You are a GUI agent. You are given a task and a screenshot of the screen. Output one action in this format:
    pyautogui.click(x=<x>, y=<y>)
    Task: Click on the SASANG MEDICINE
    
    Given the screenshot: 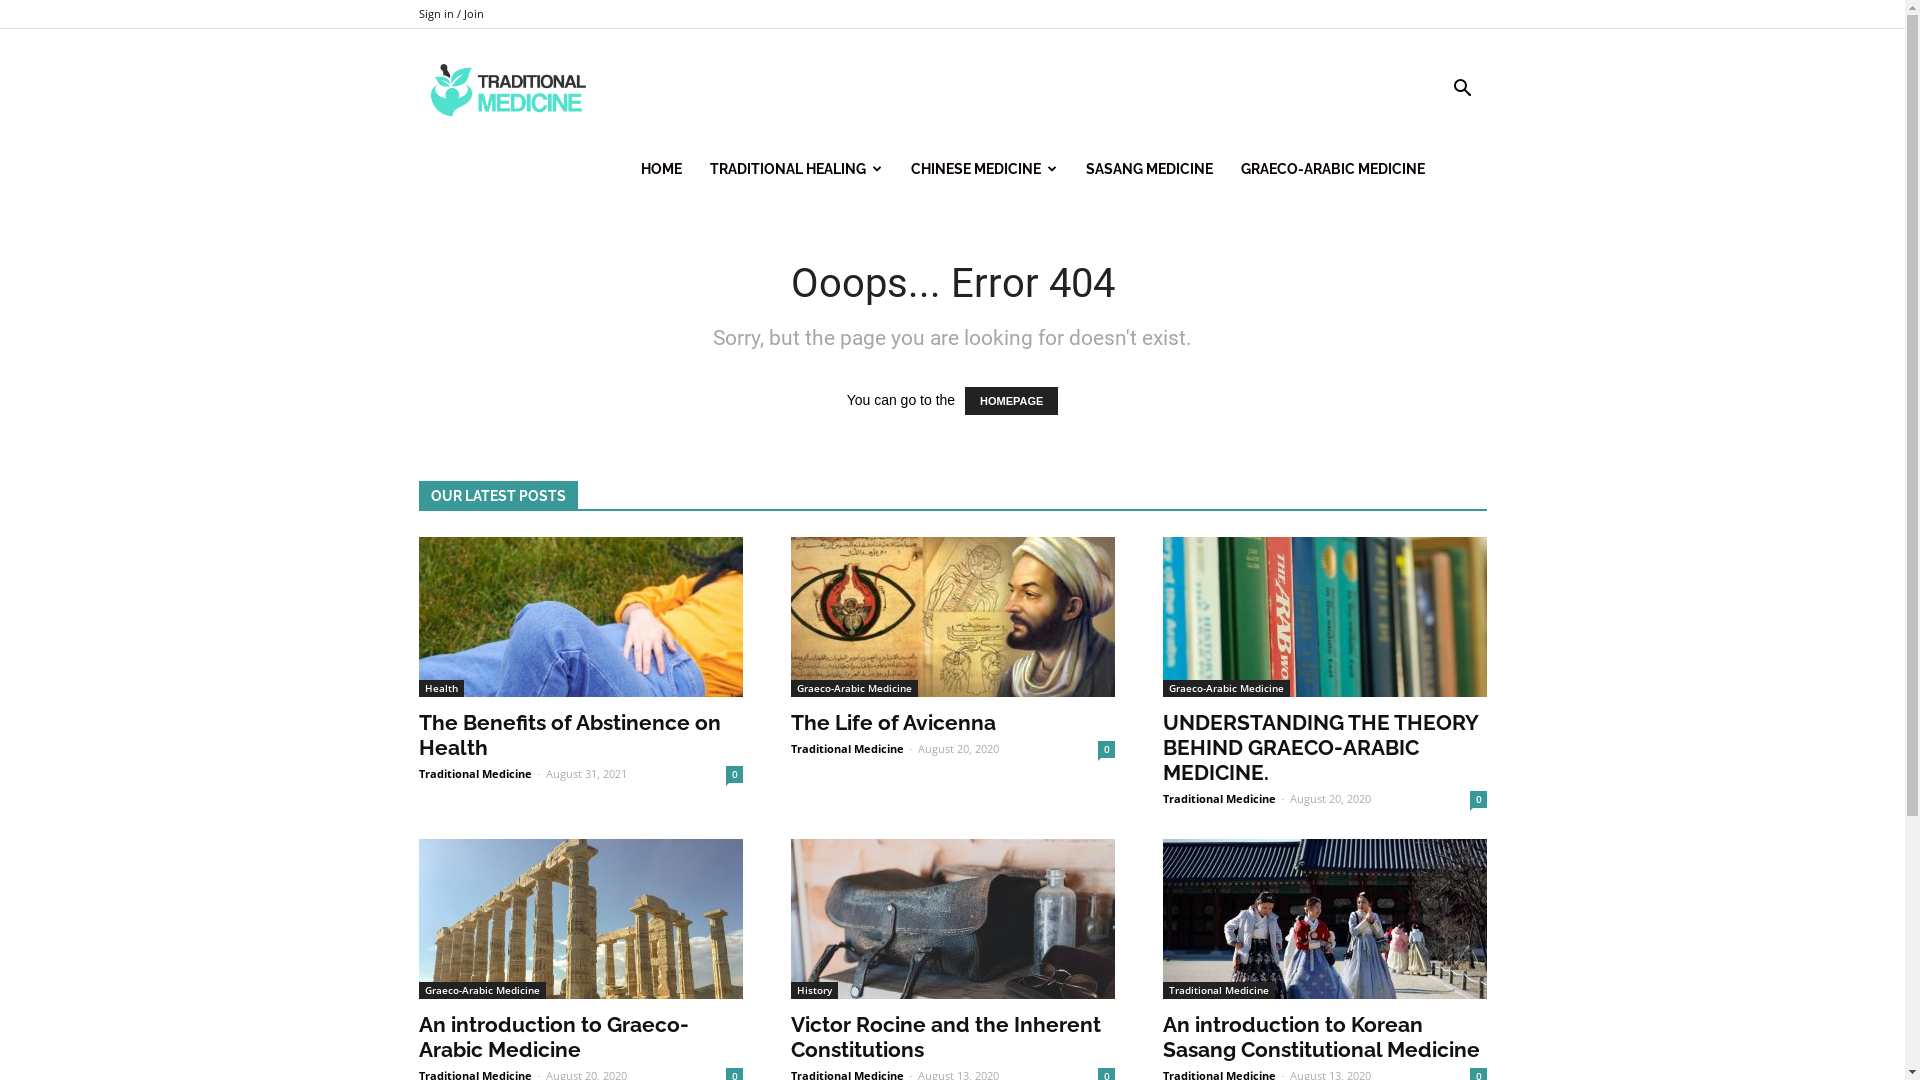 What is the action you would take?
    pyautogui.click(x=1150, y=169)
    